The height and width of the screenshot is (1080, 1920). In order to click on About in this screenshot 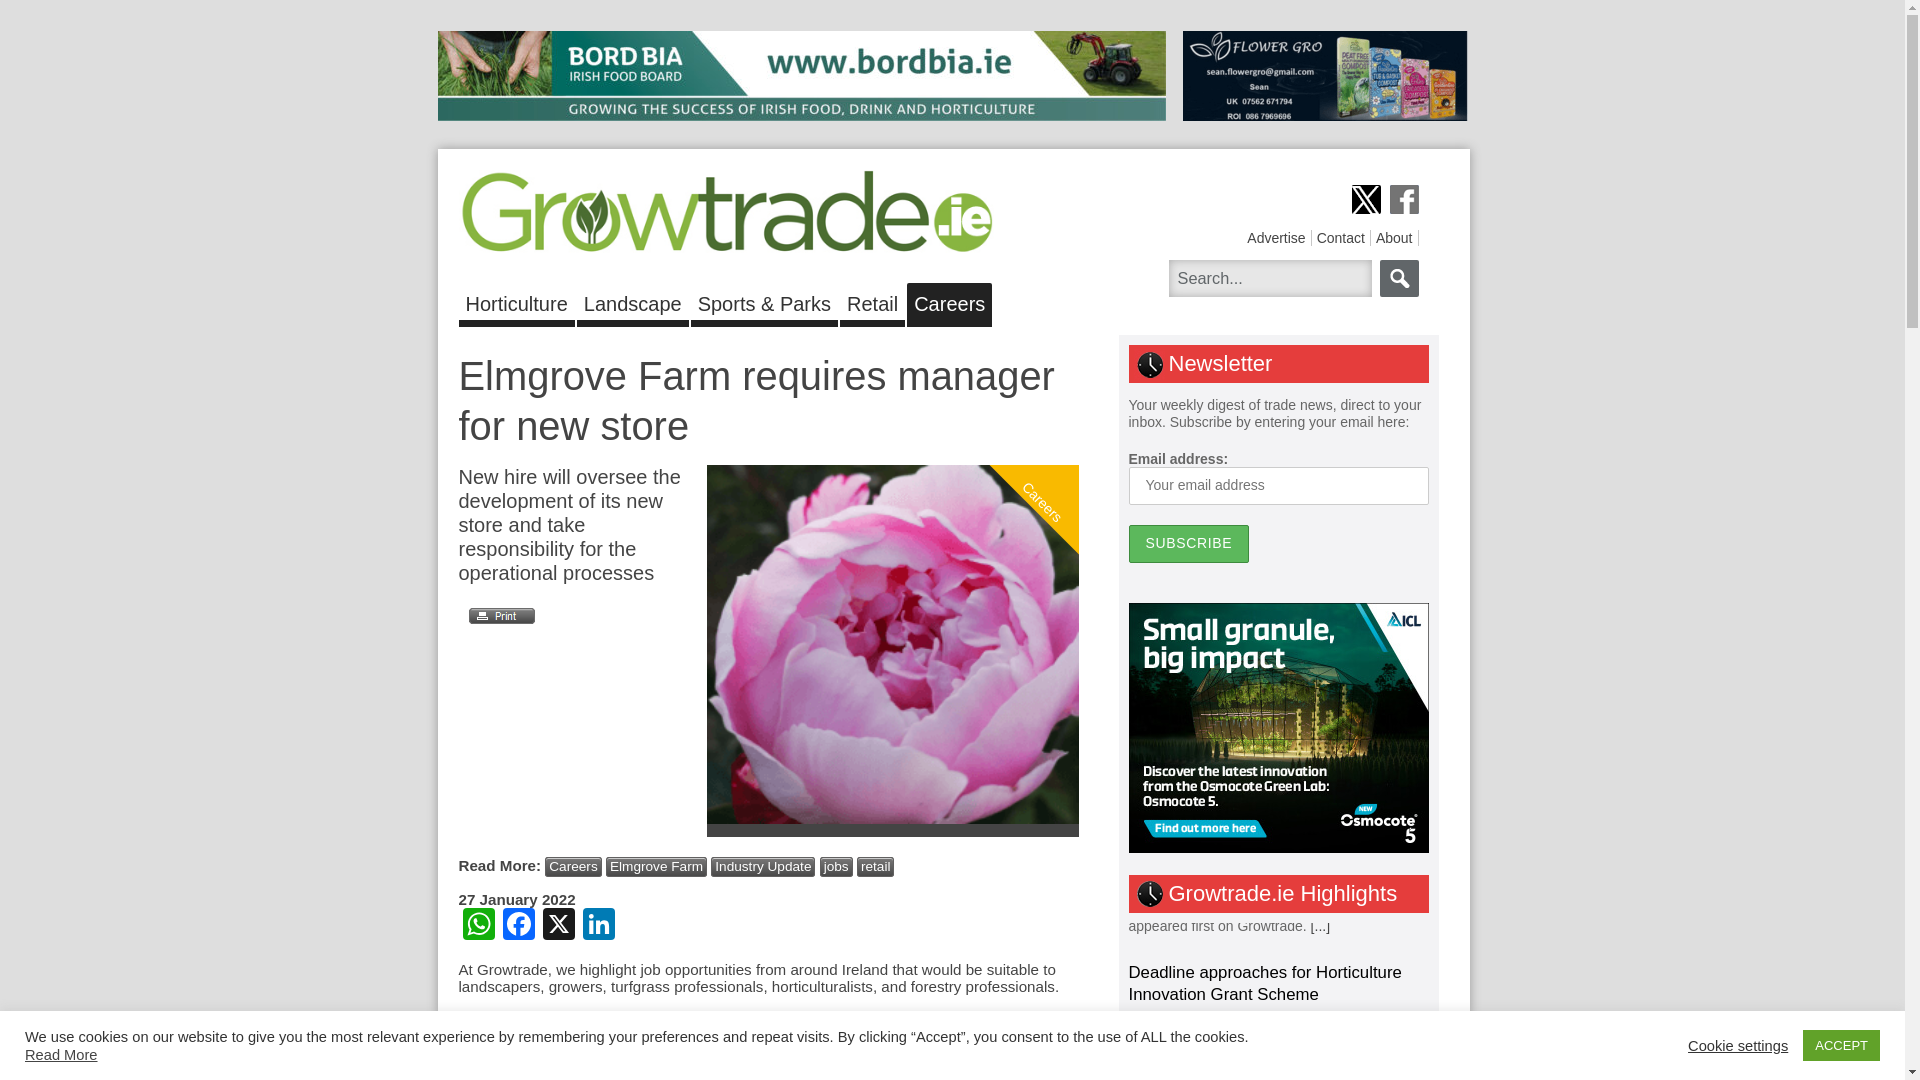, I will do `click(1394, 238)`.